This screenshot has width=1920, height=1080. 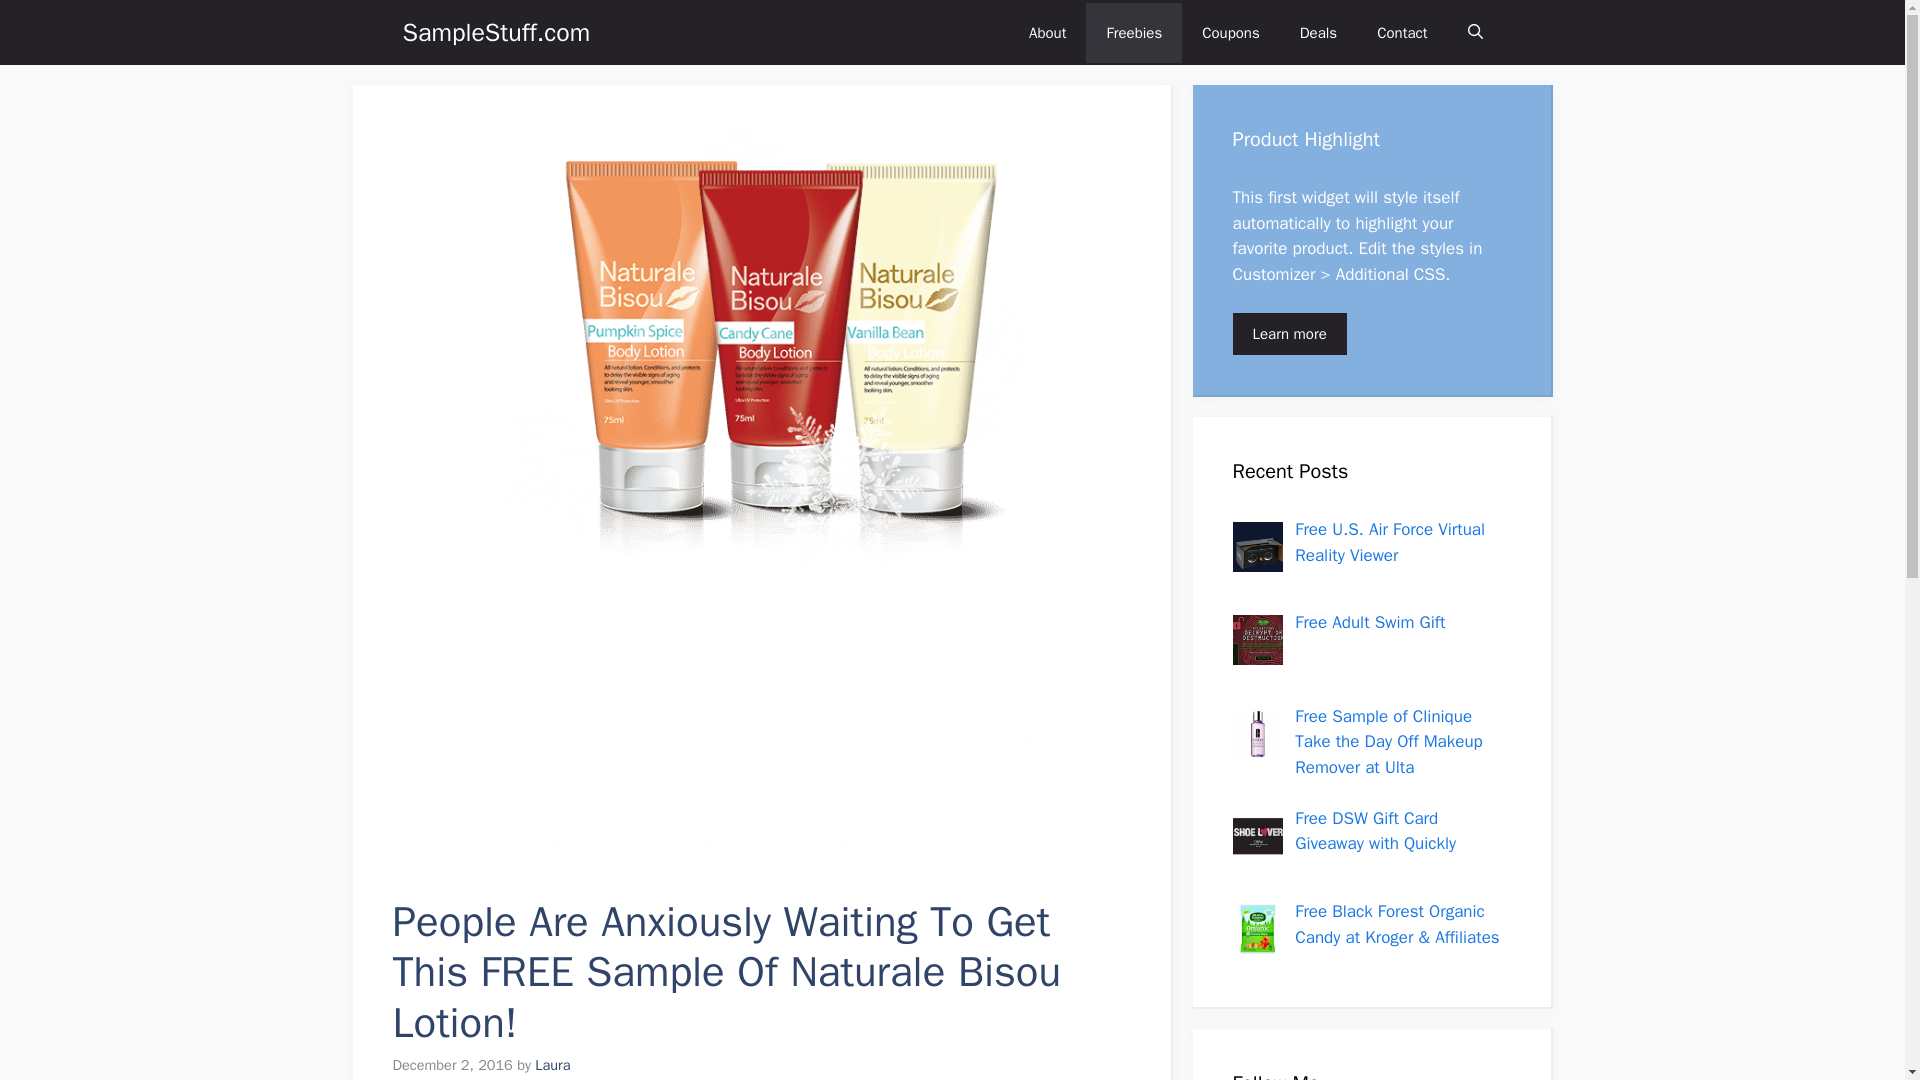 I want to click on View all posts by Laura, so click(x=552, y=1064).